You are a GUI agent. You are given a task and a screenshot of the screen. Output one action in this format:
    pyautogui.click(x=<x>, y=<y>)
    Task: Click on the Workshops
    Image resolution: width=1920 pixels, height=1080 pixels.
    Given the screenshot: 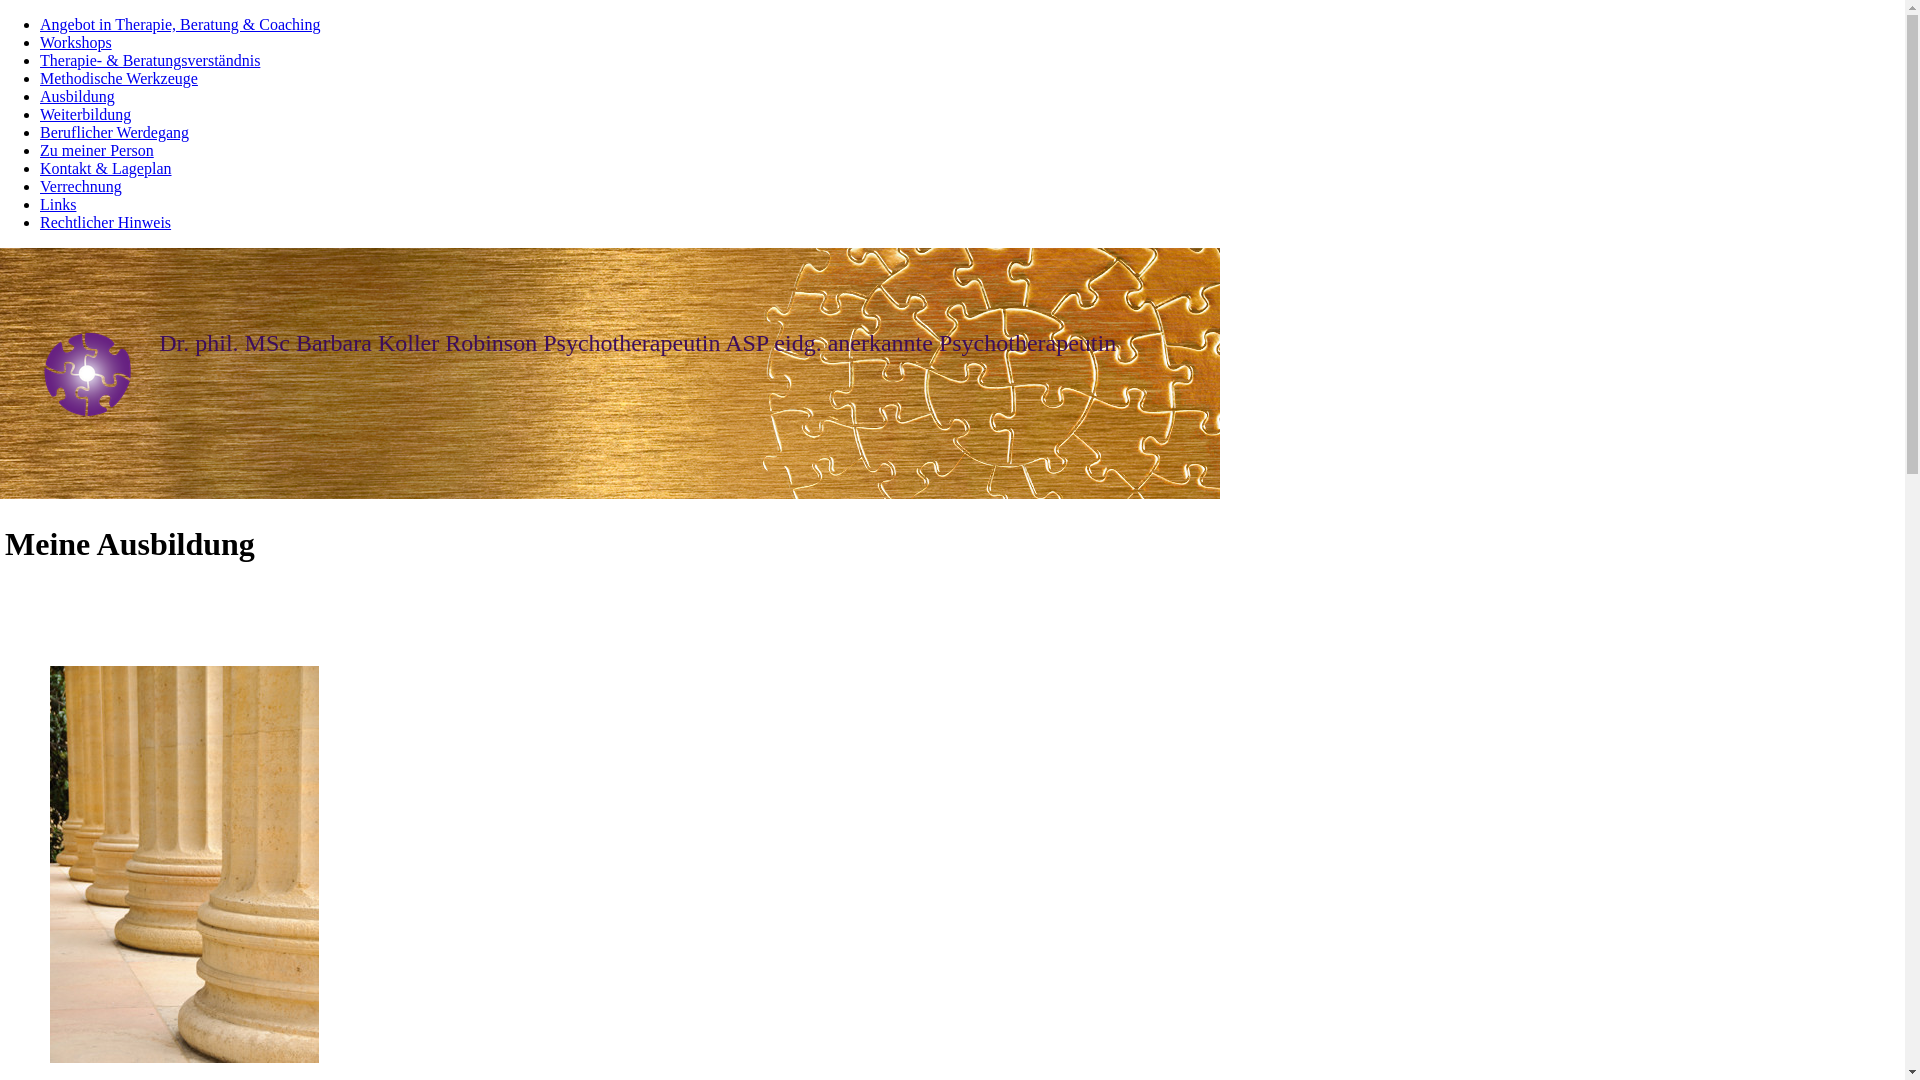 What is the action you would take?
    pyautogui.click(x=76, y=42)
    